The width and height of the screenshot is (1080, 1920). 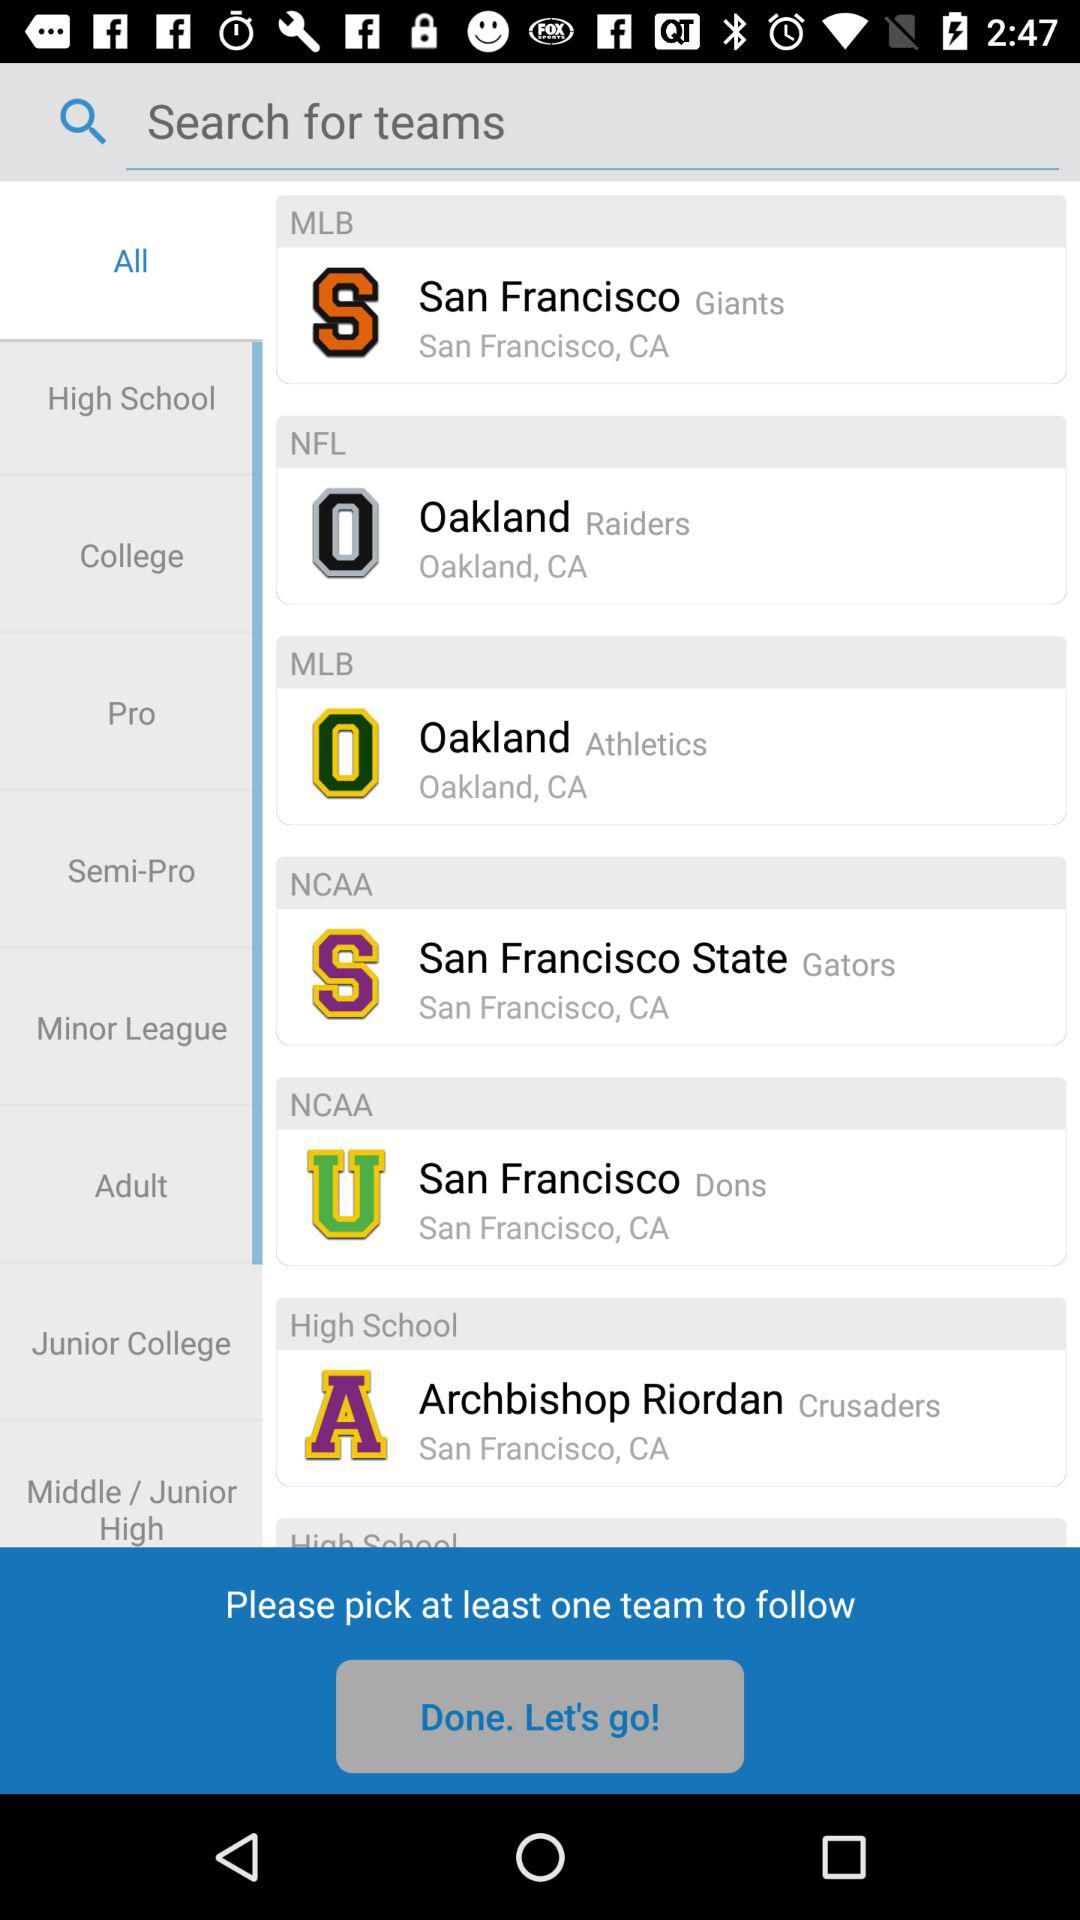 What do you see at coordinates (592, 120) in the screenshot?
I see `search text field enter keyword` at bounding box center [592, 120].